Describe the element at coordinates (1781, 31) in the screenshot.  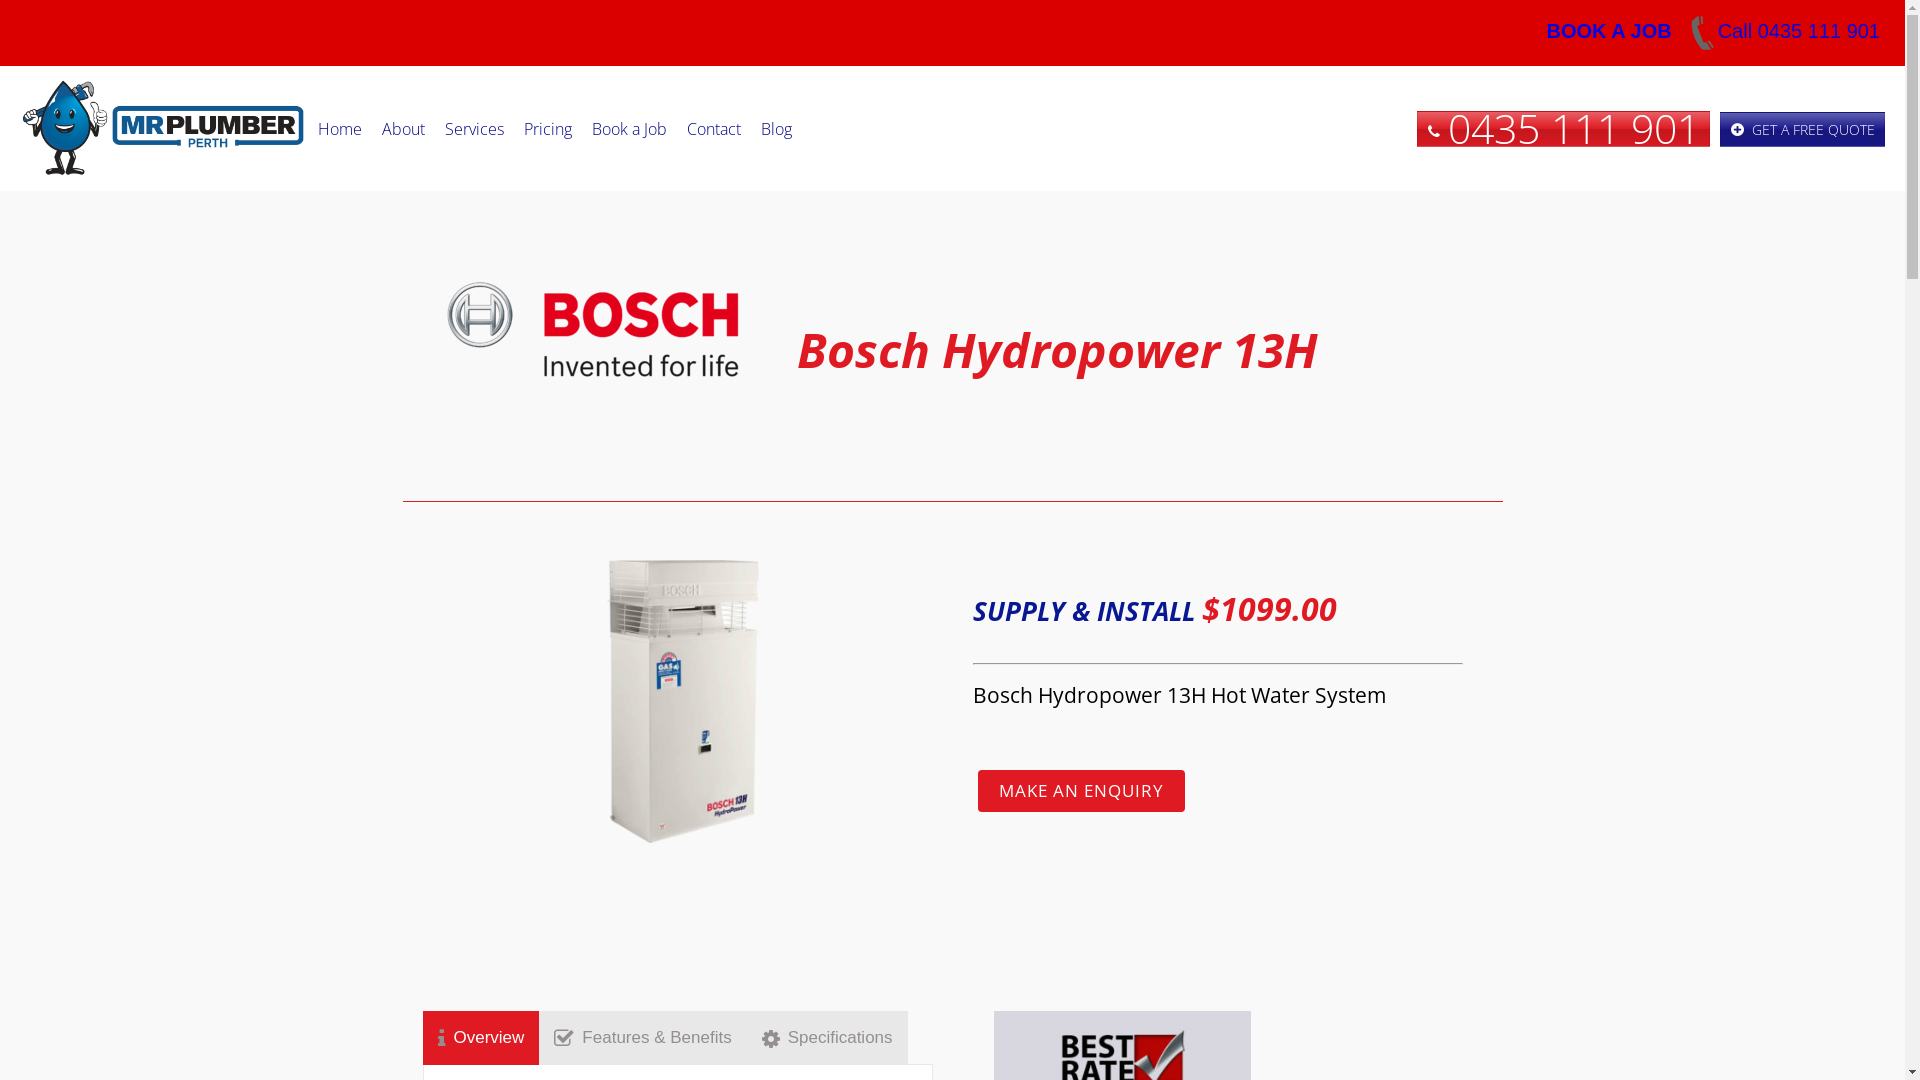
I see `Call 0435 111 901` at that location.